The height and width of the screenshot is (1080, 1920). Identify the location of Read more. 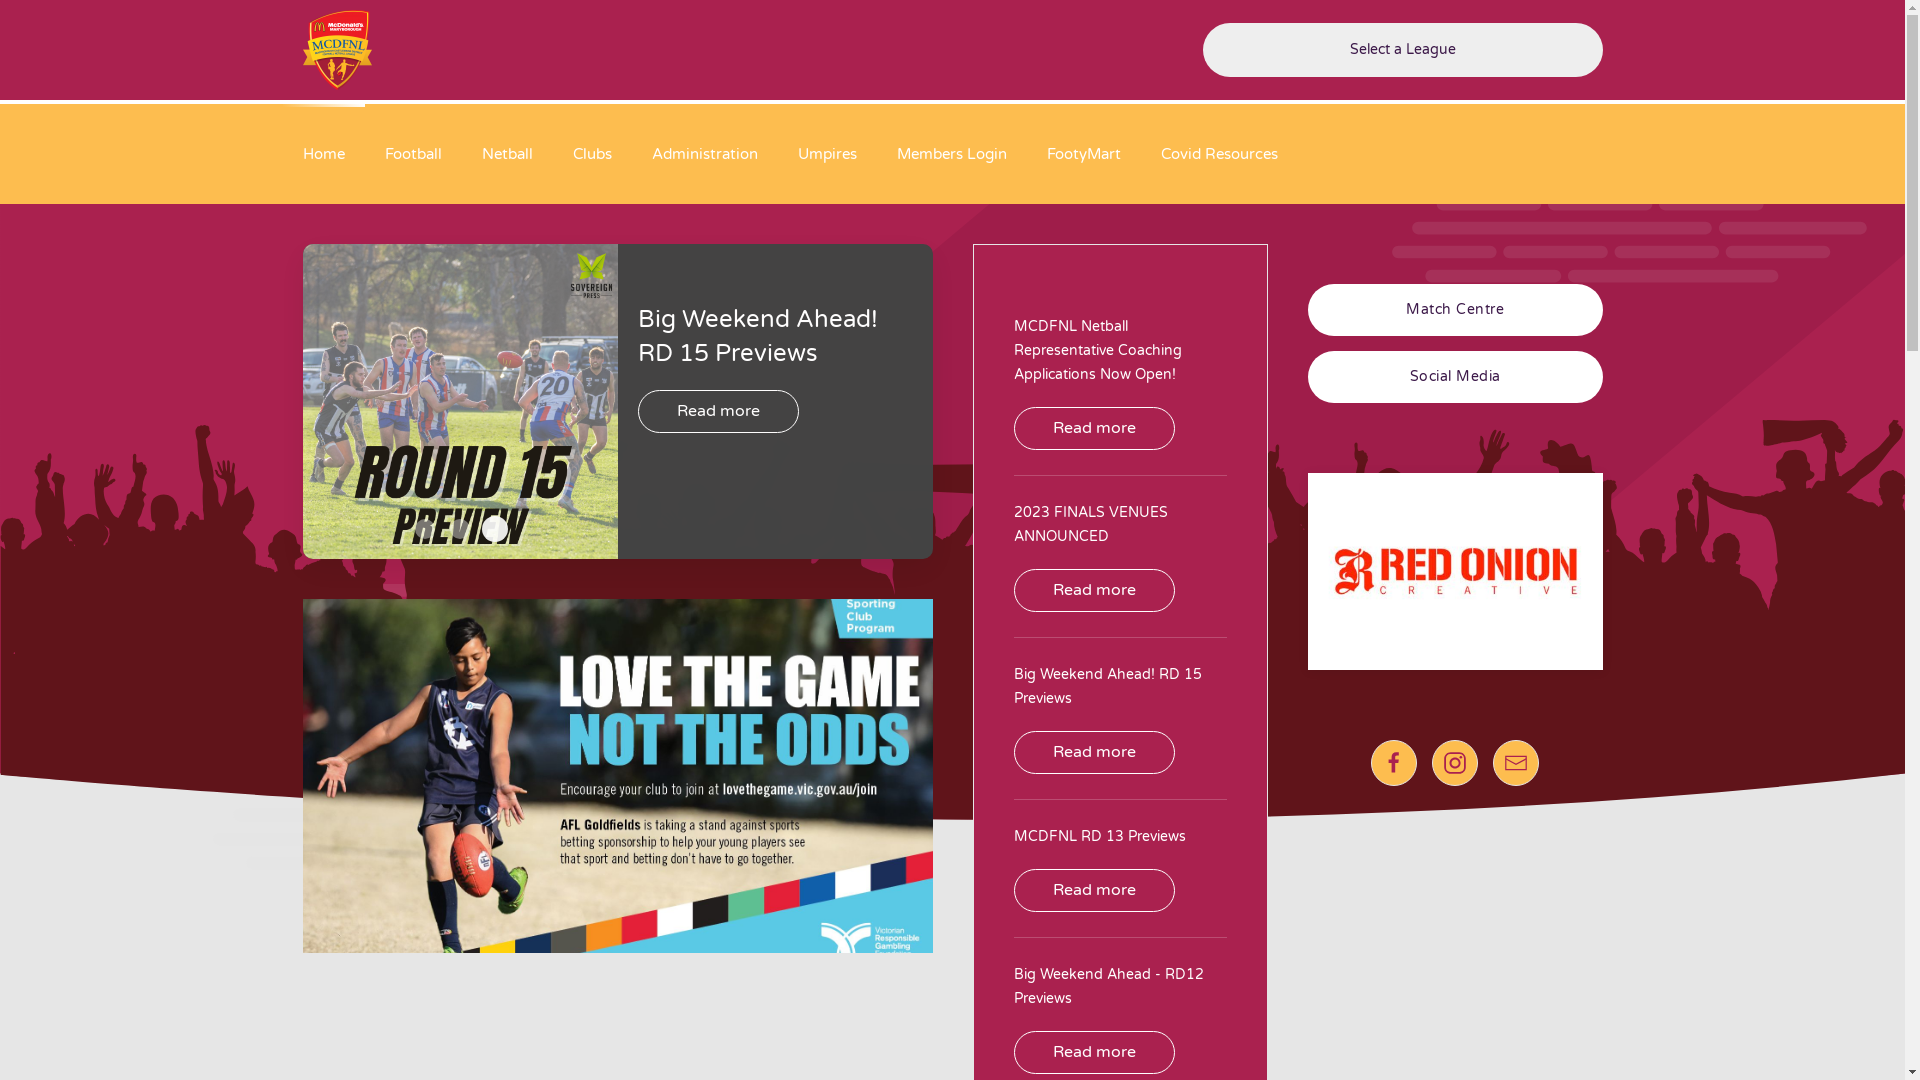
(1094, 752).